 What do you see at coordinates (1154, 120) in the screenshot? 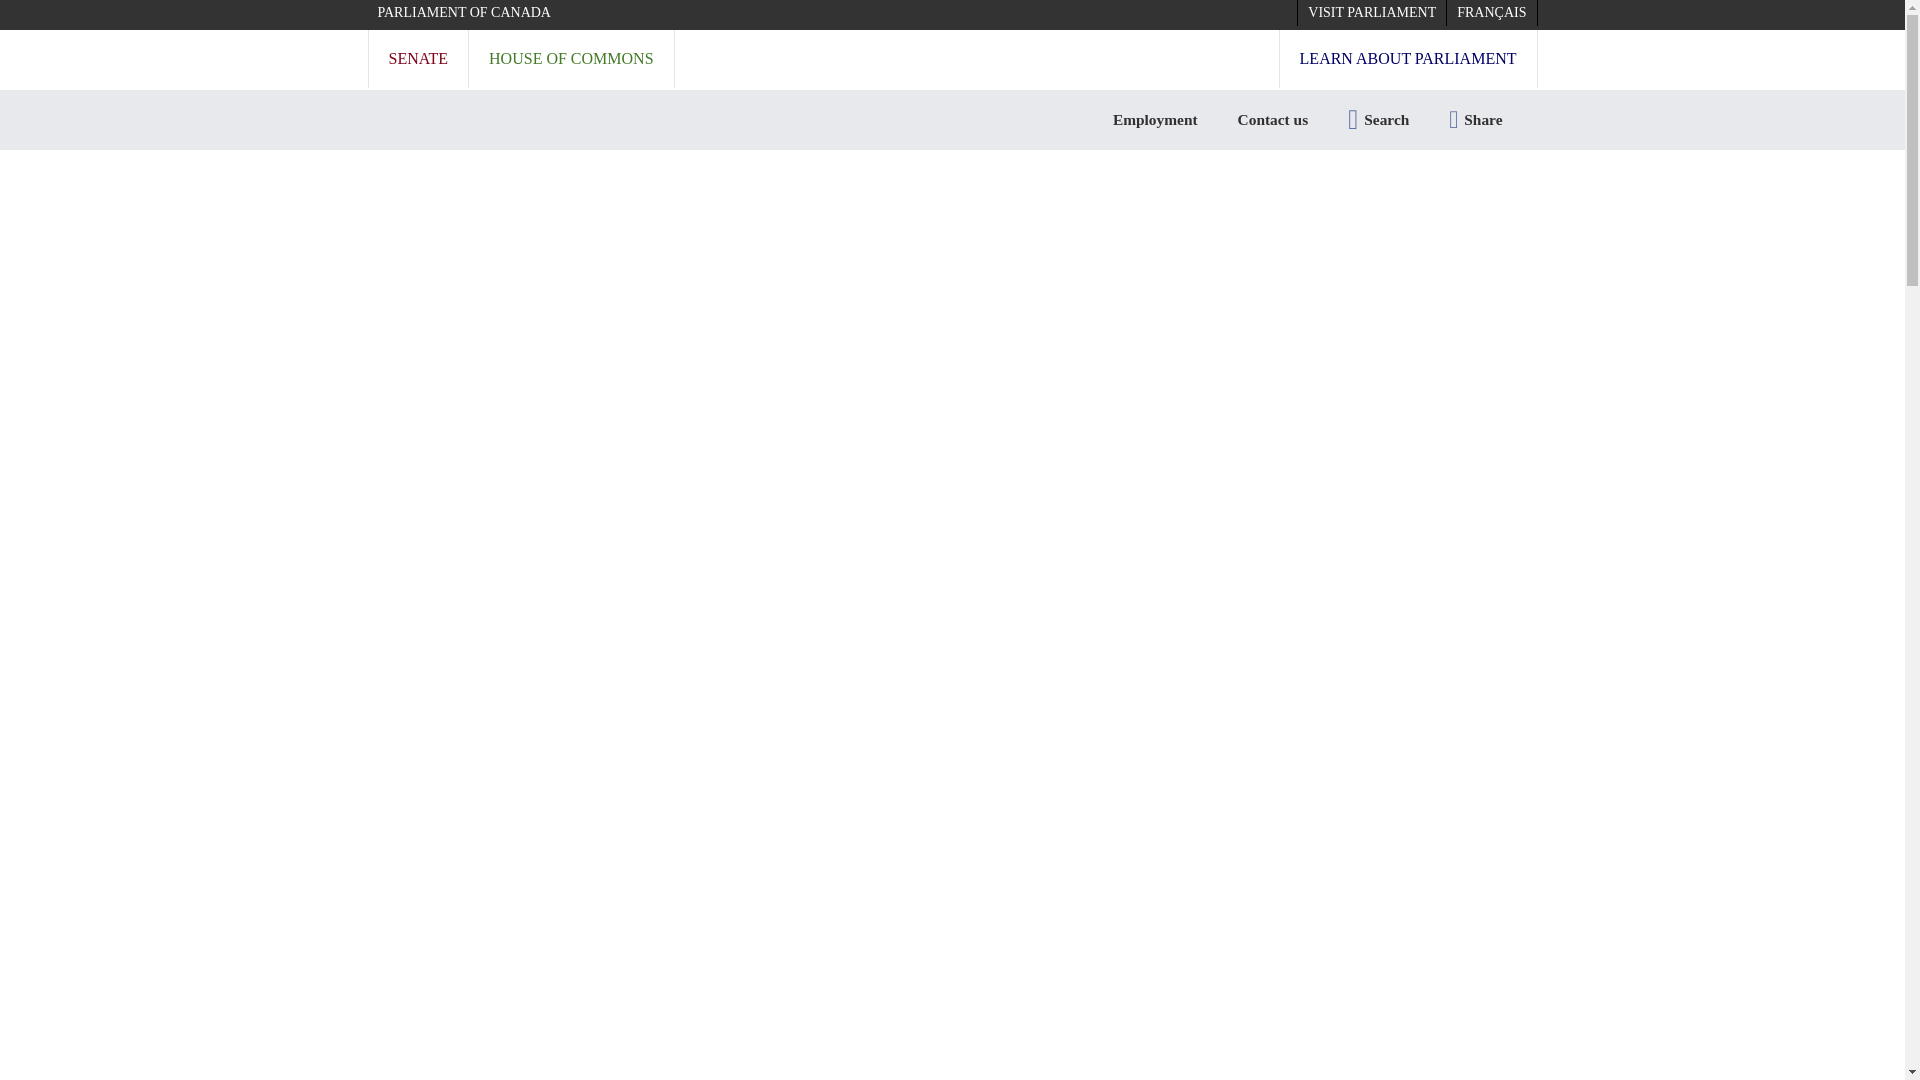
I see `Candian Parliament career portal` at bounding box center [1154, 120].